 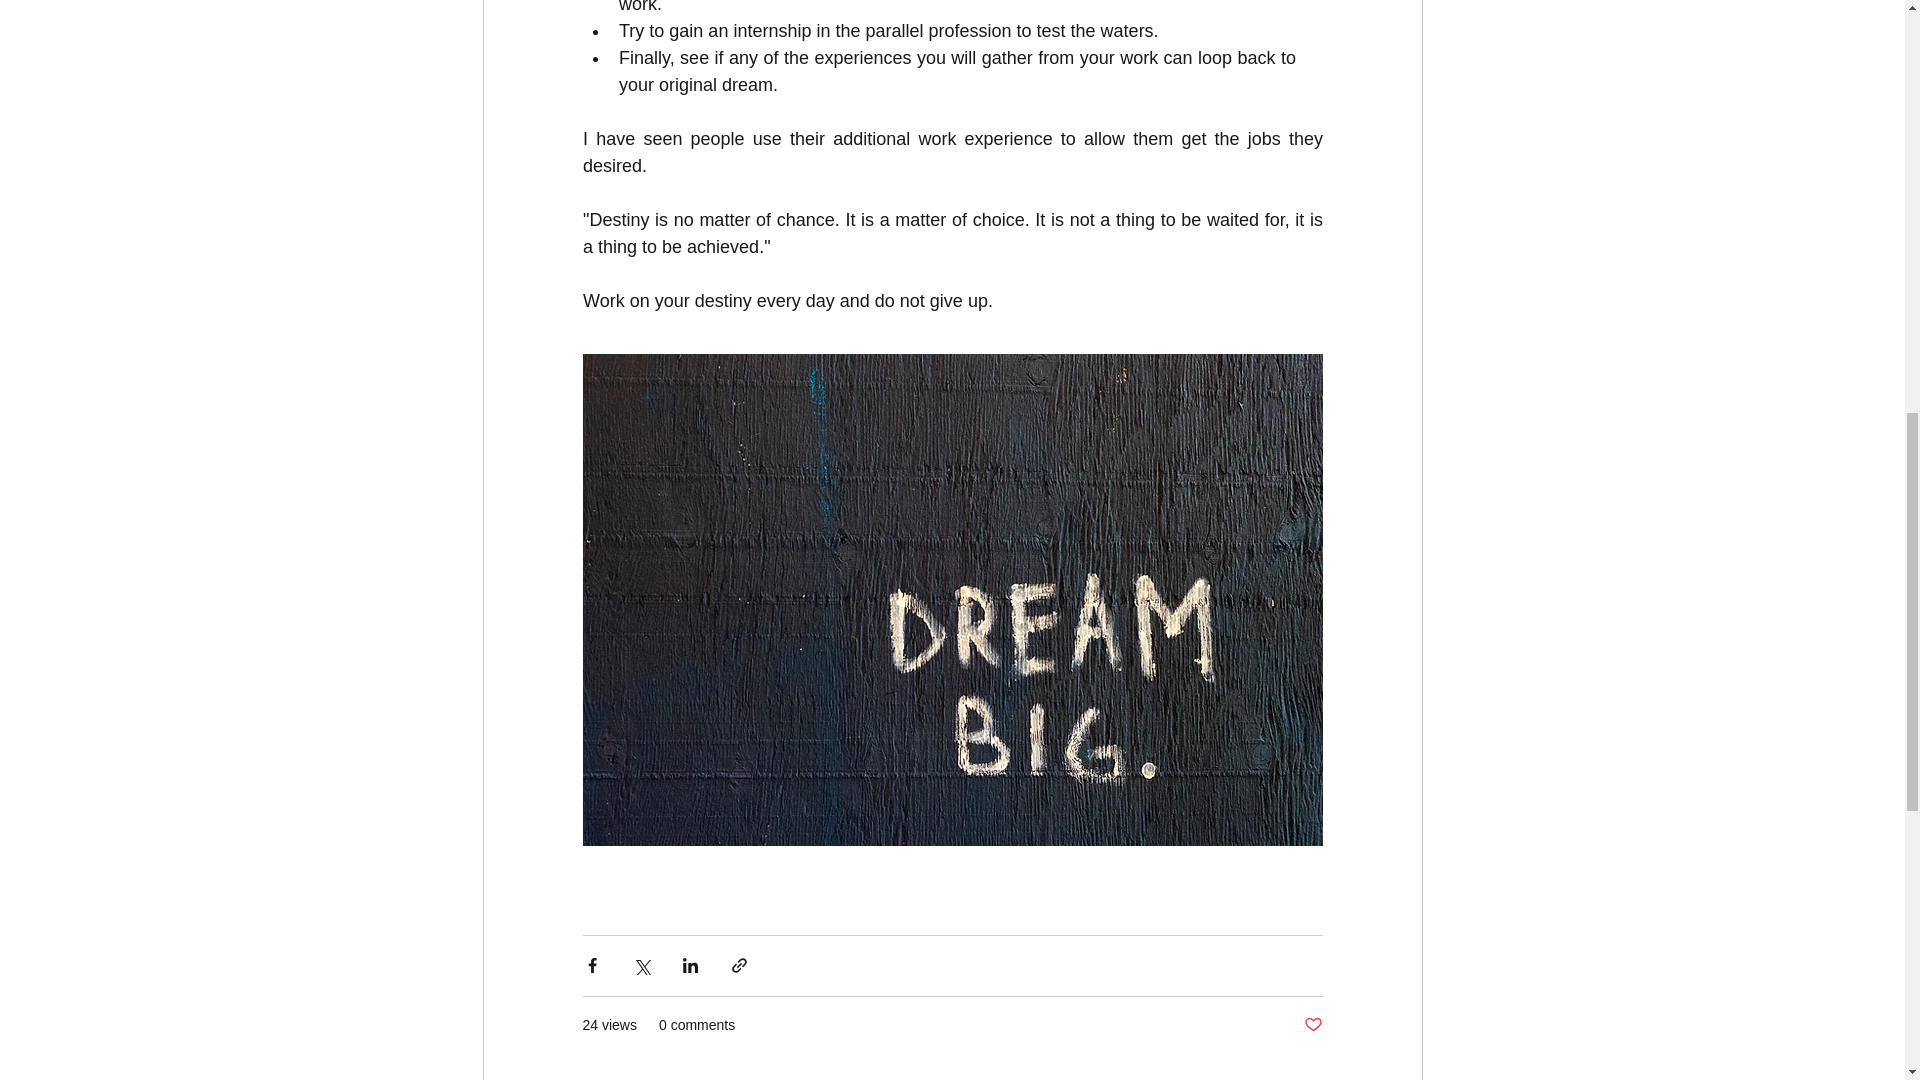 I want to click on Post not marked as liked, so click(x=1312, y=1025).